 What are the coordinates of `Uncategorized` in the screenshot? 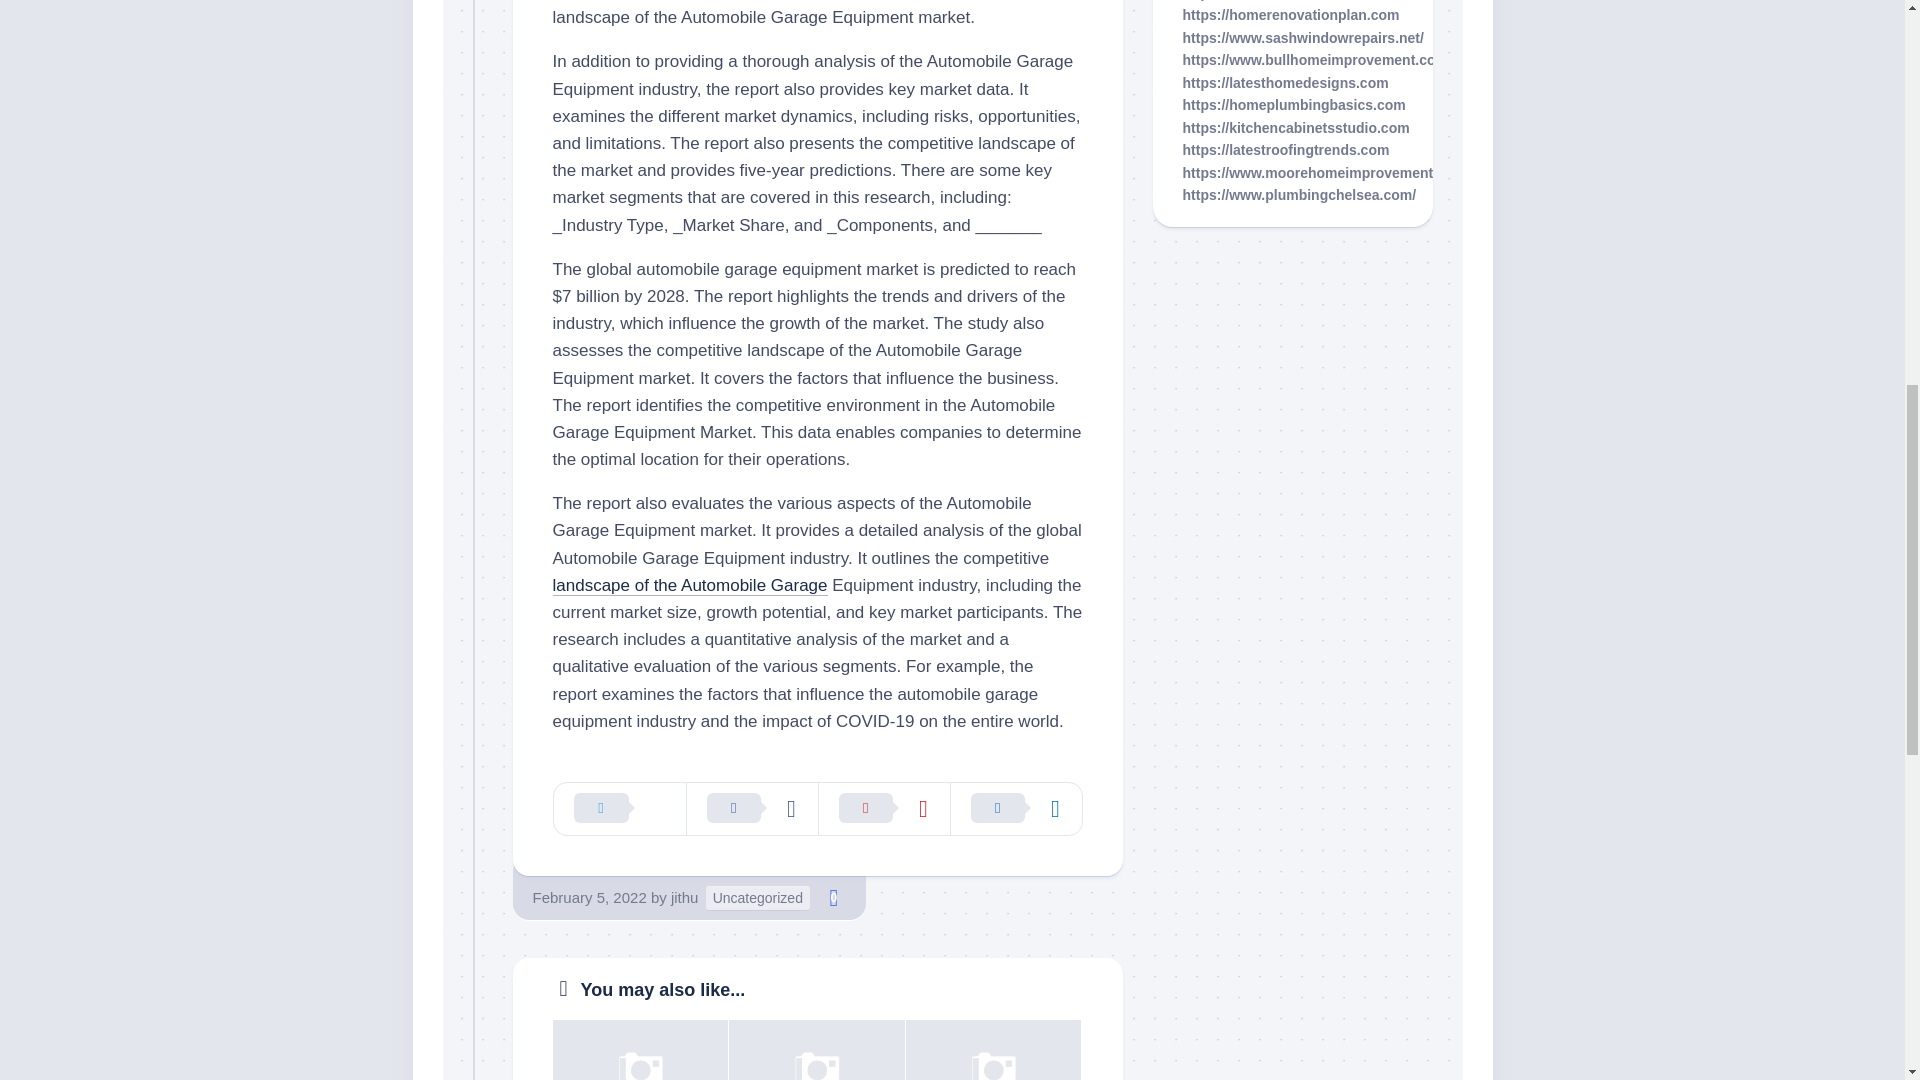 It's located at (758, 898).